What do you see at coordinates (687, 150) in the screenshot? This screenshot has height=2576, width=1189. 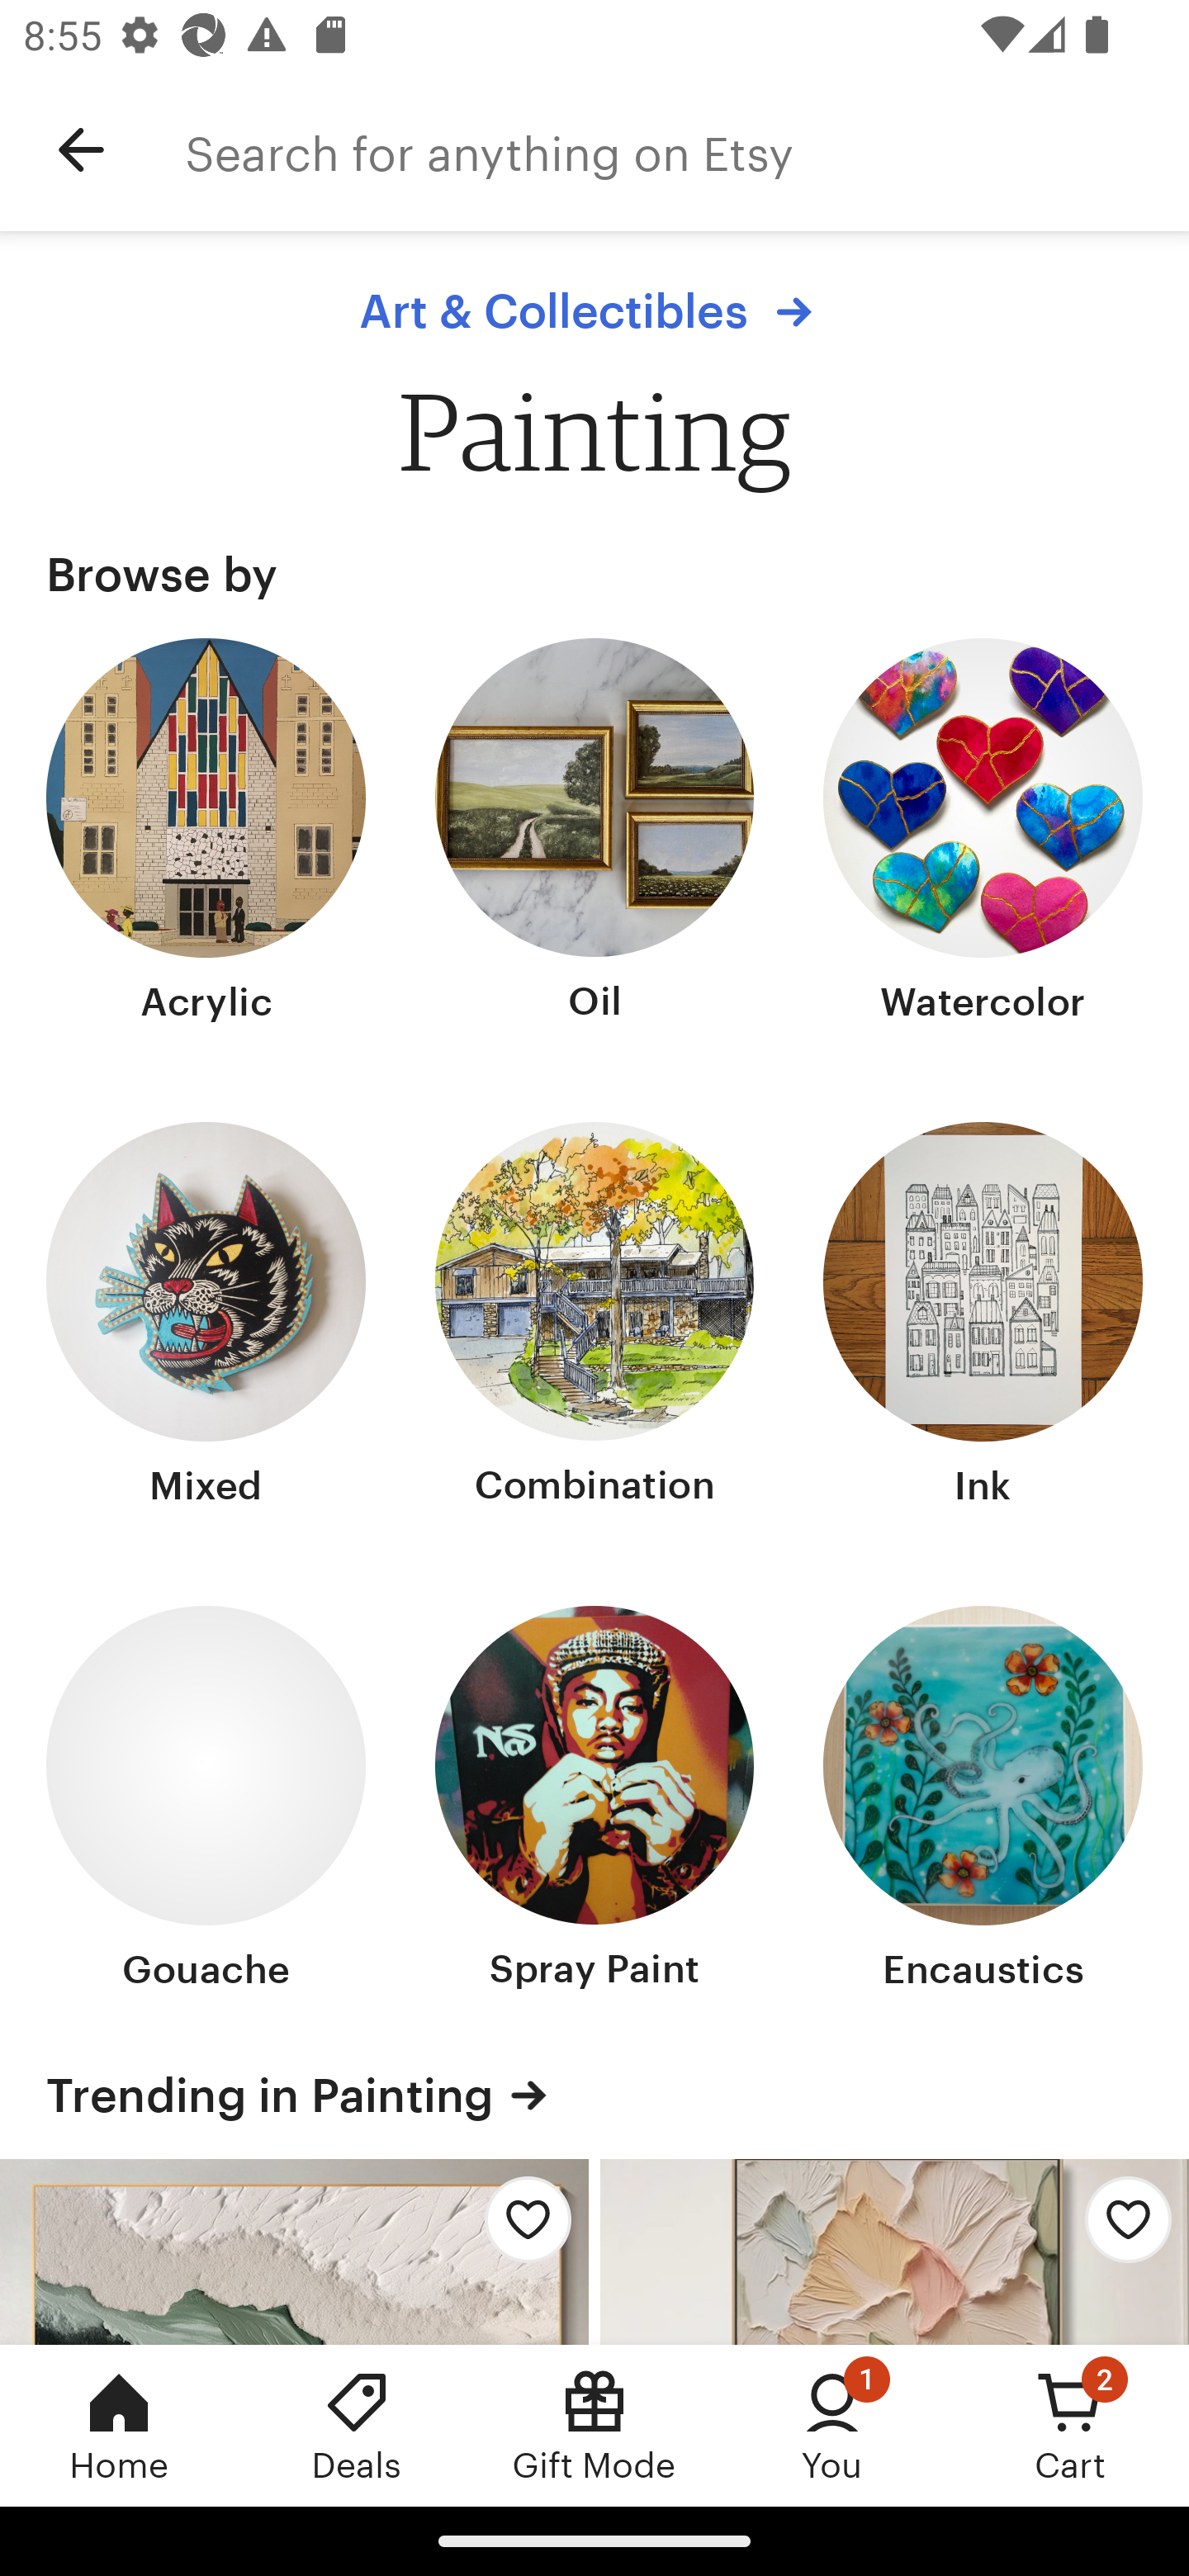 I see `Search for anything on Etsy` at bounding box center [687, 150].